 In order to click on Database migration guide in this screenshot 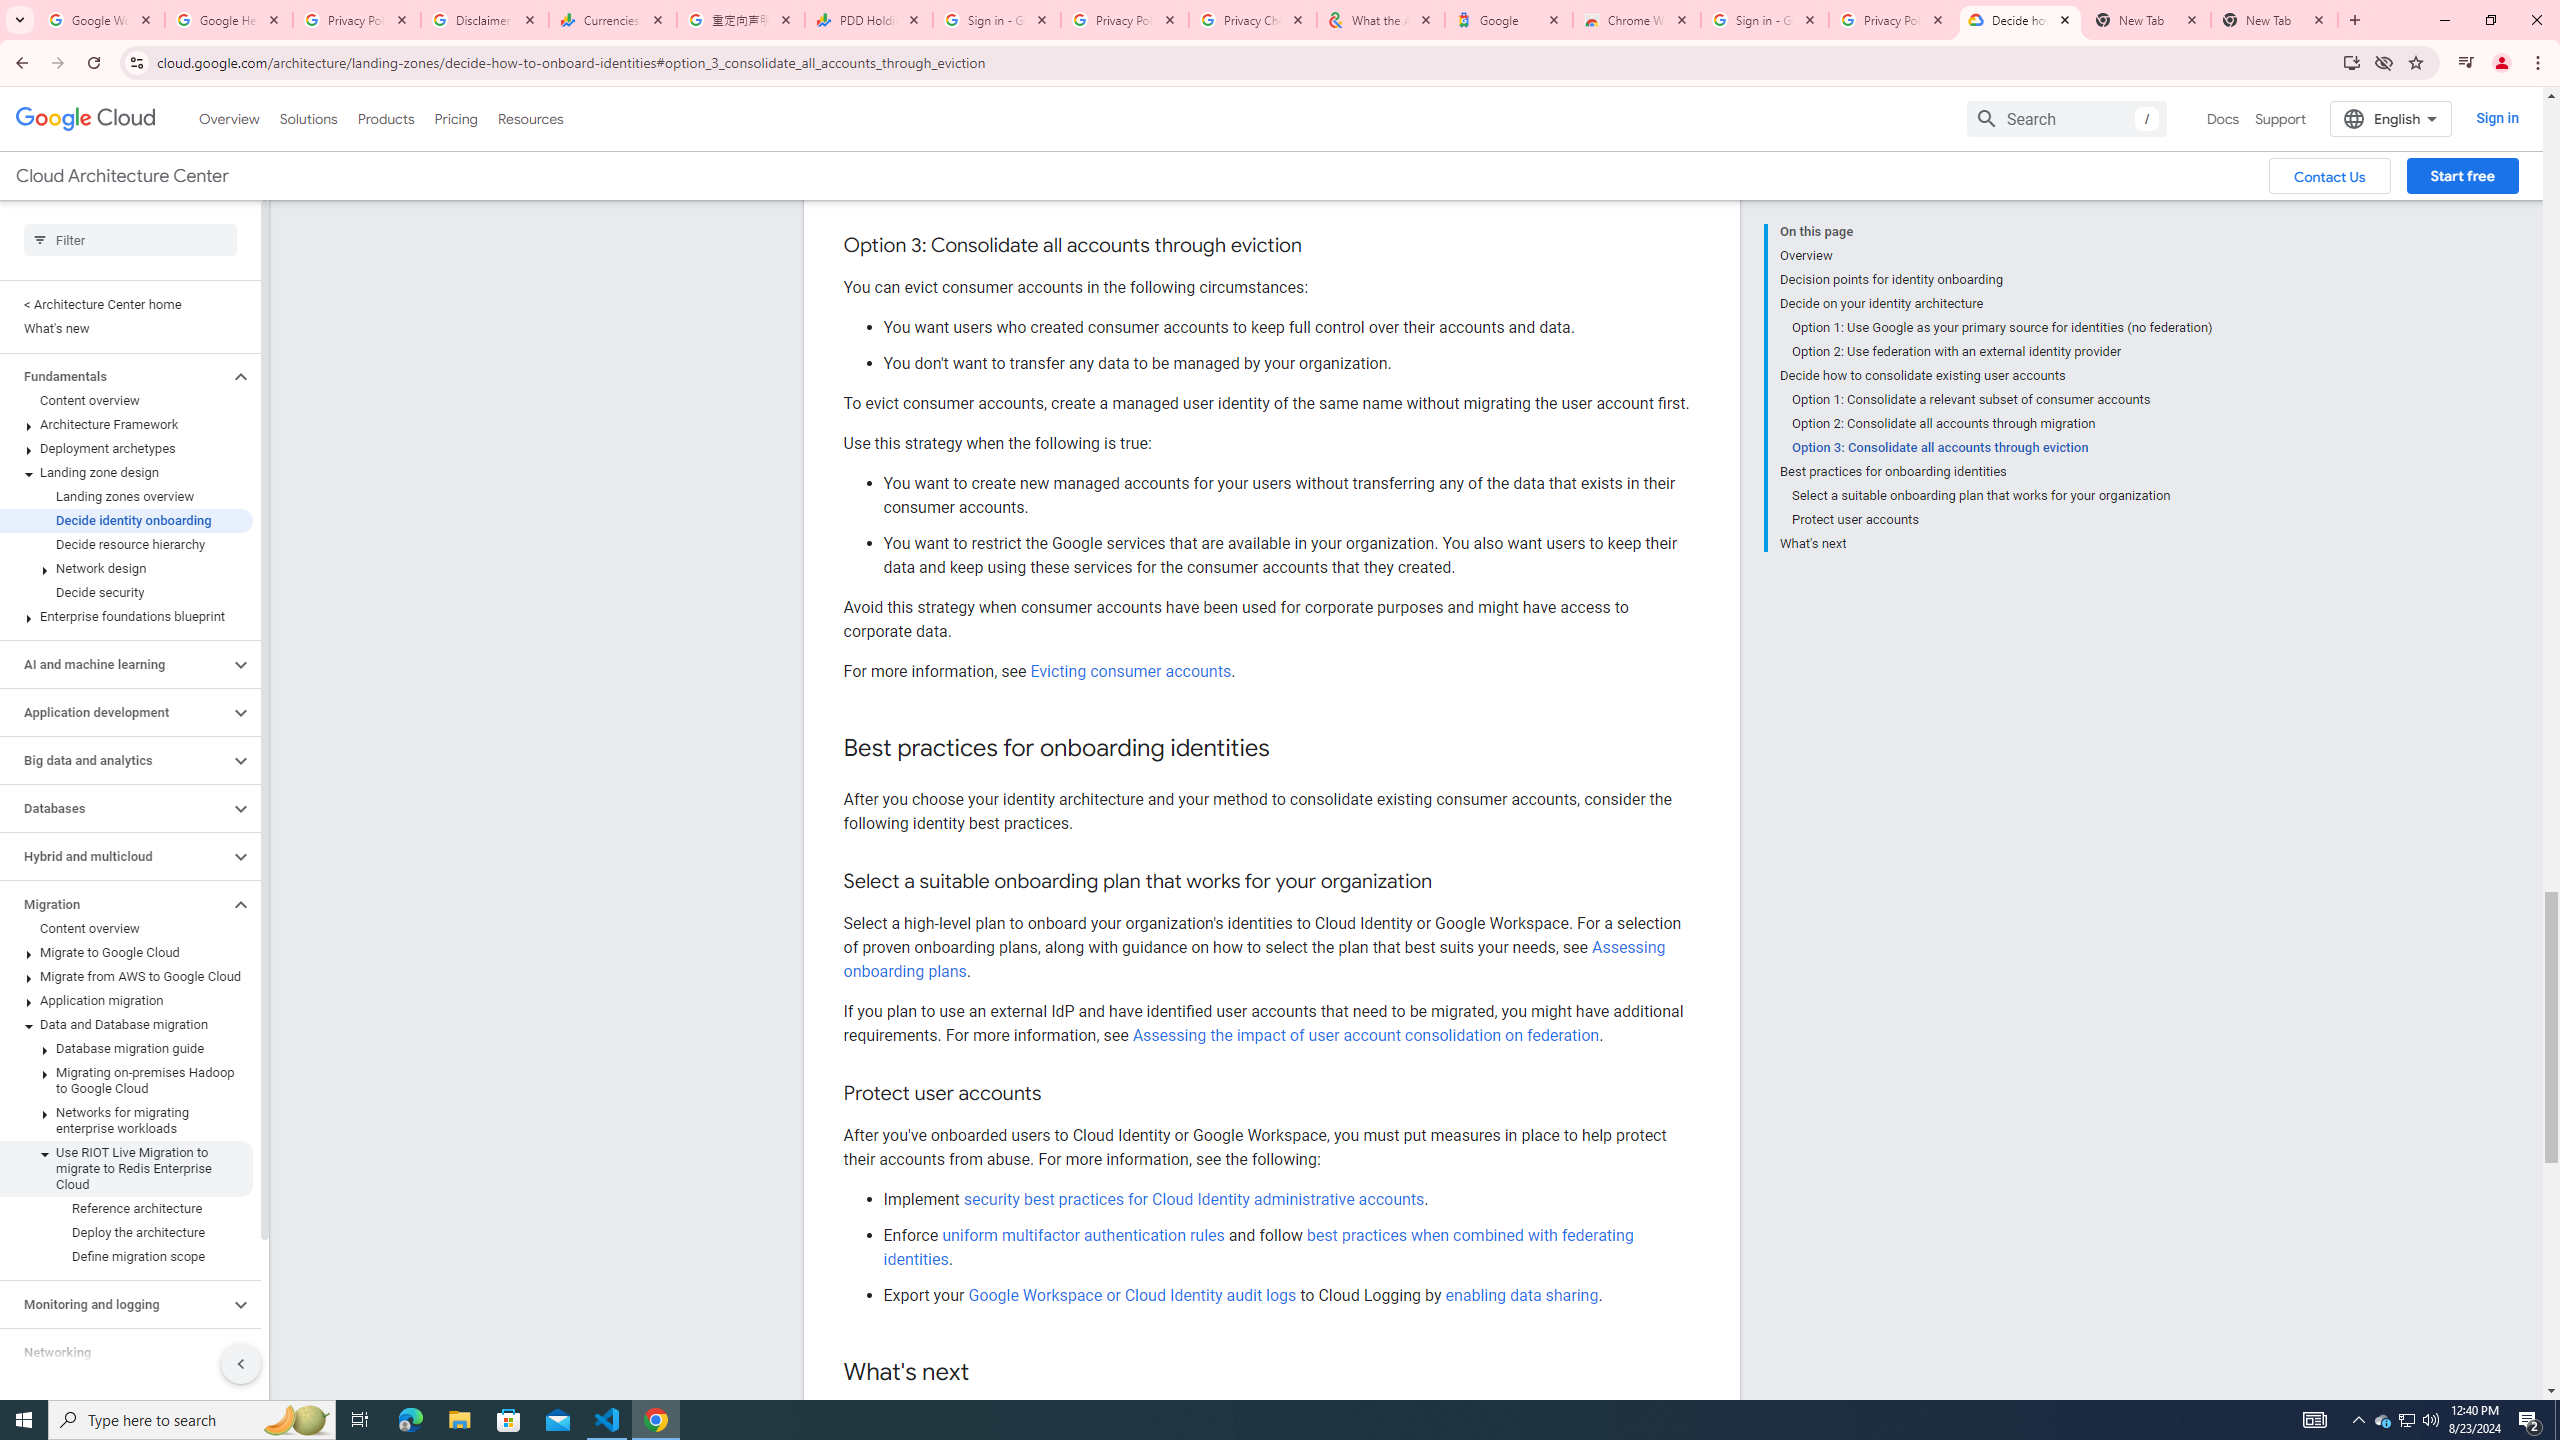, I will do `click(126, 1048)`.